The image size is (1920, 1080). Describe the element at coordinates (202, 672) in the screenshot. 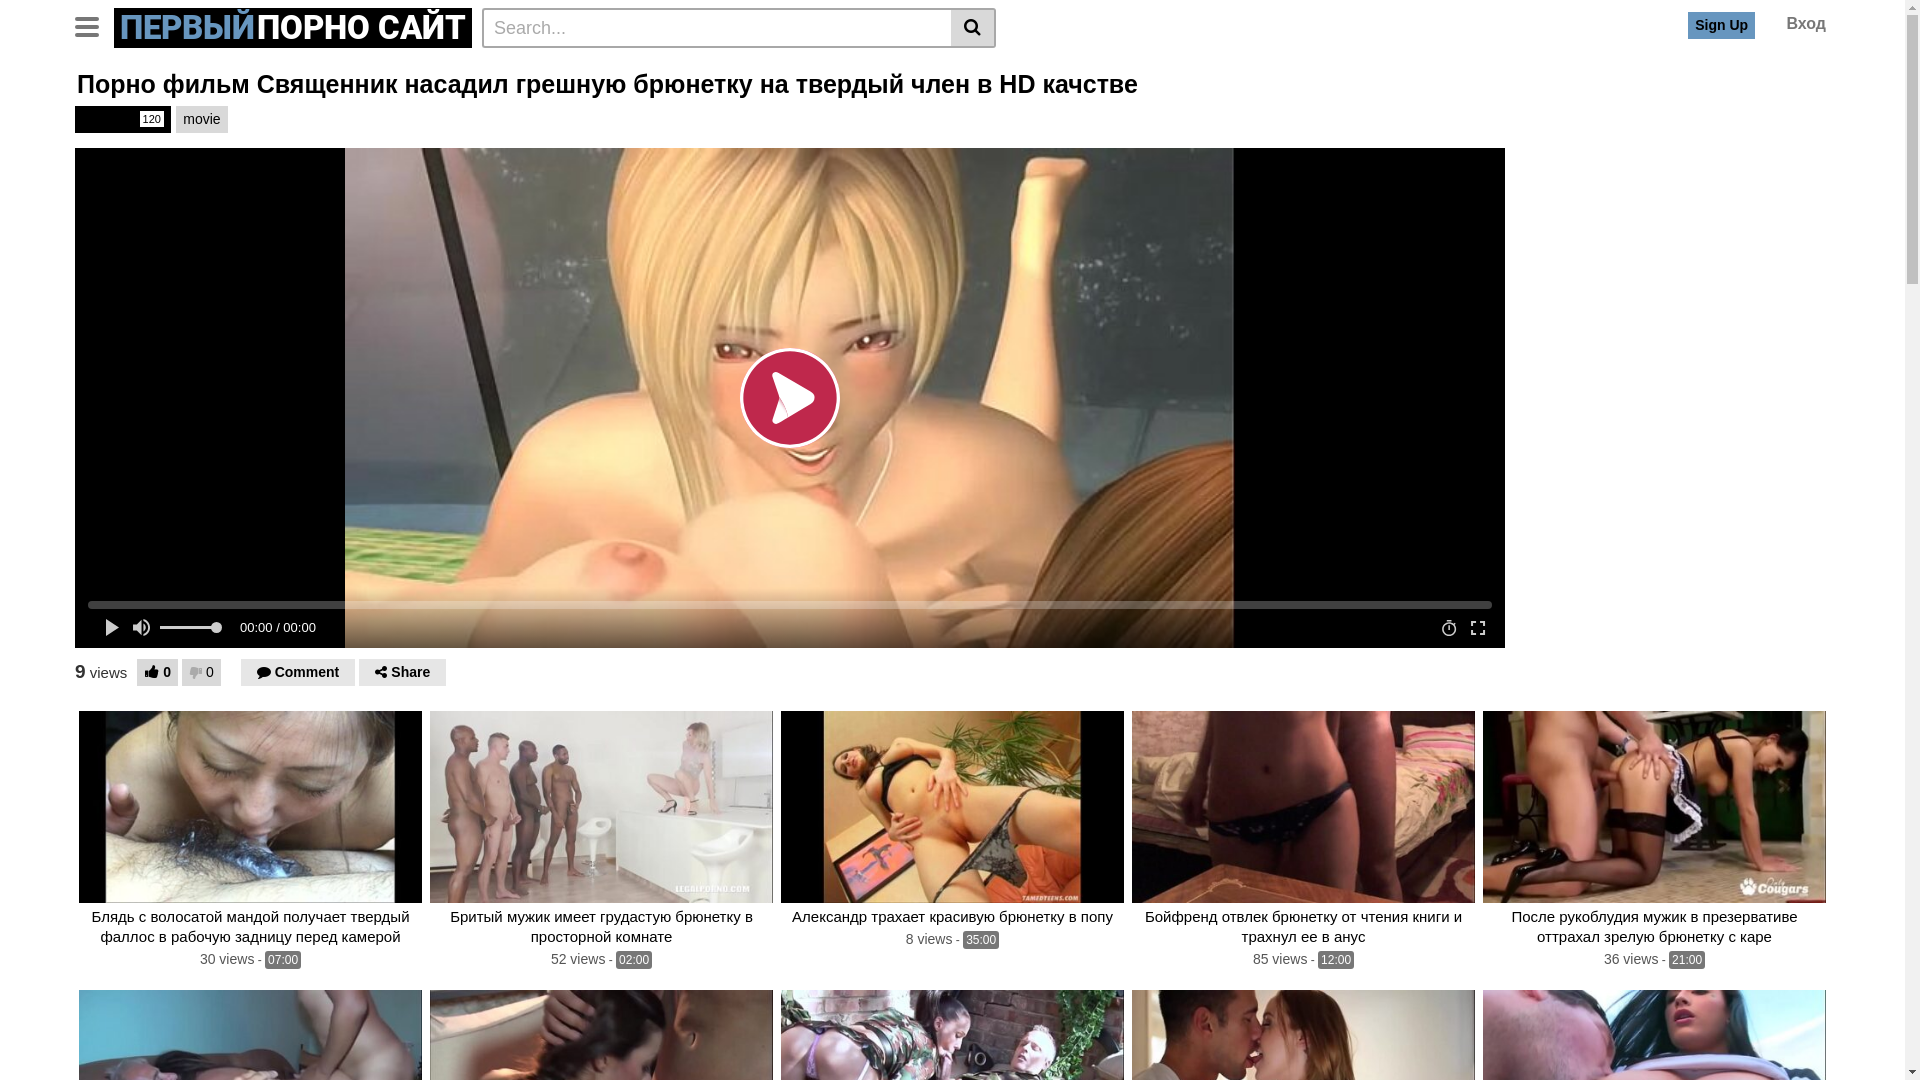

I see `0` at that location.